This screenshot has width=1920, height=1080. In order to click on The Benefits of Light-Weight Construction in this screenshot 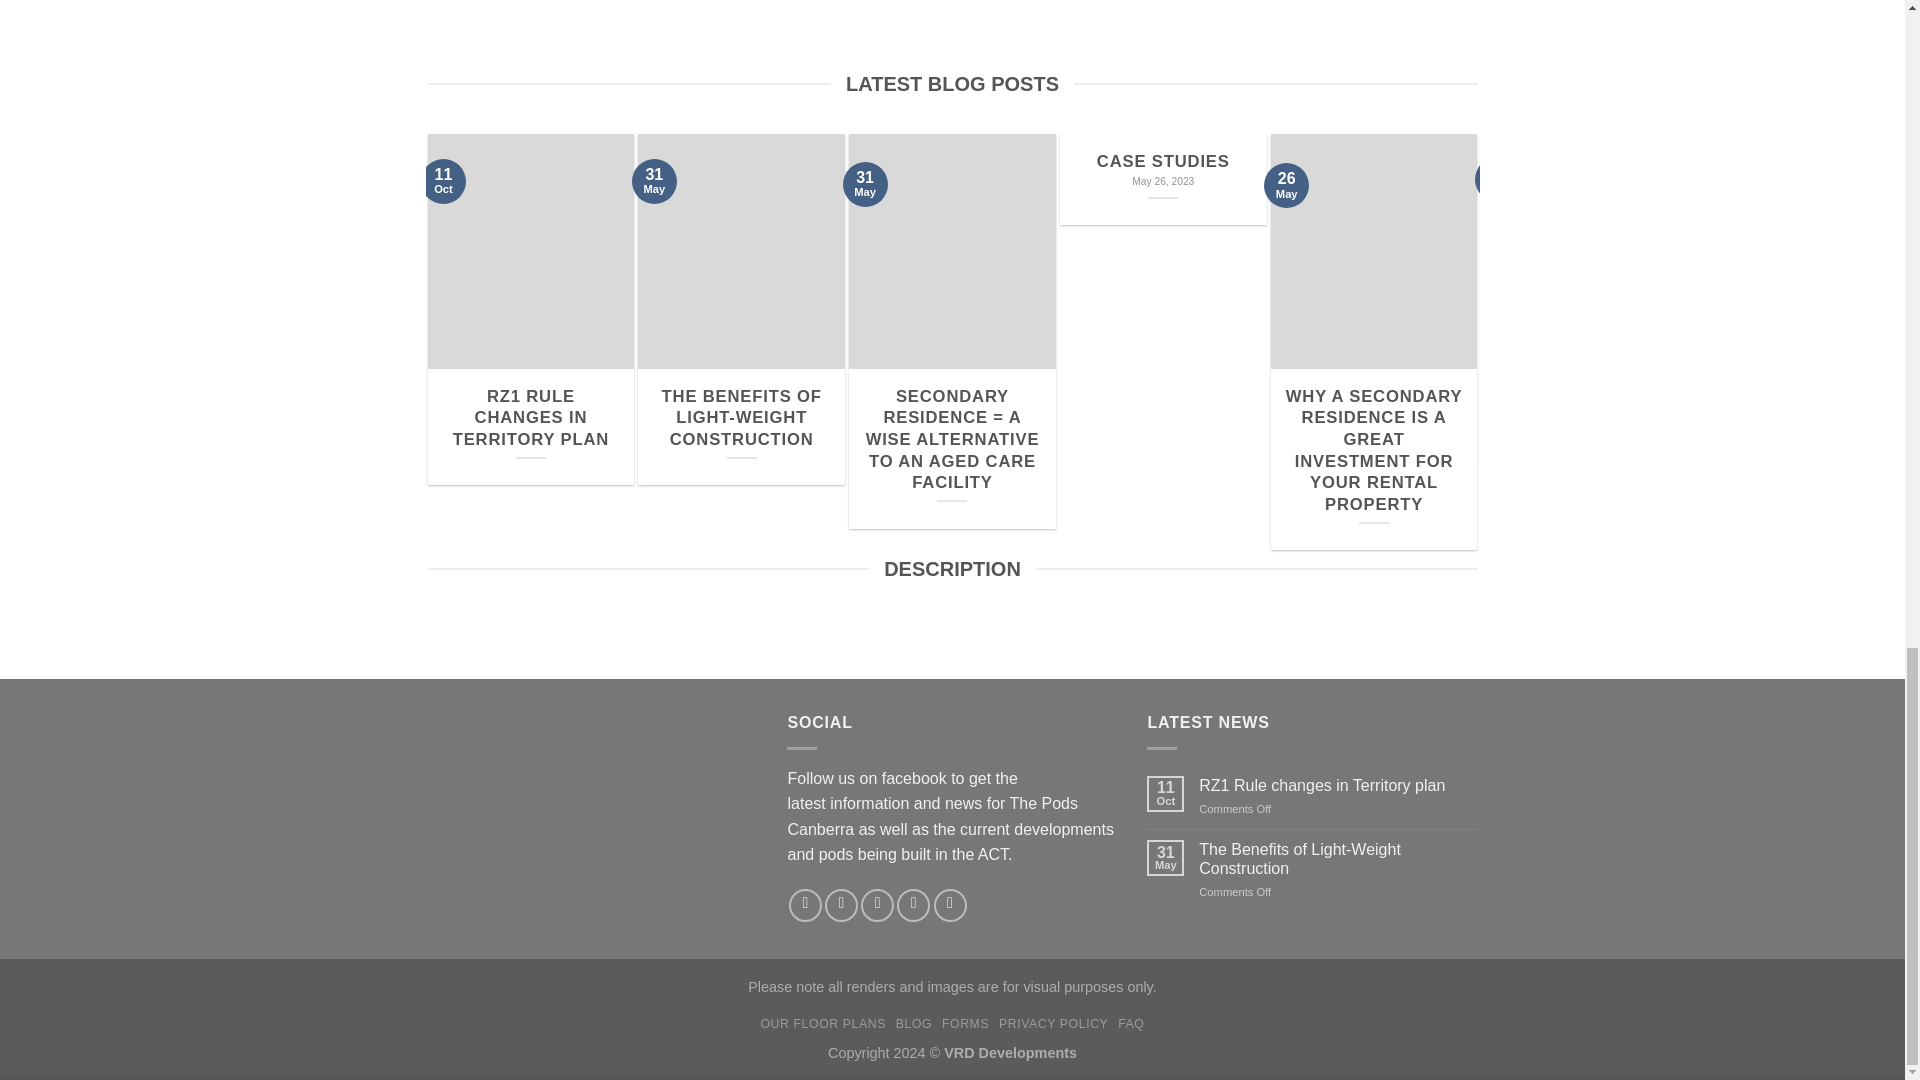, I will do `click(877, 905)`.